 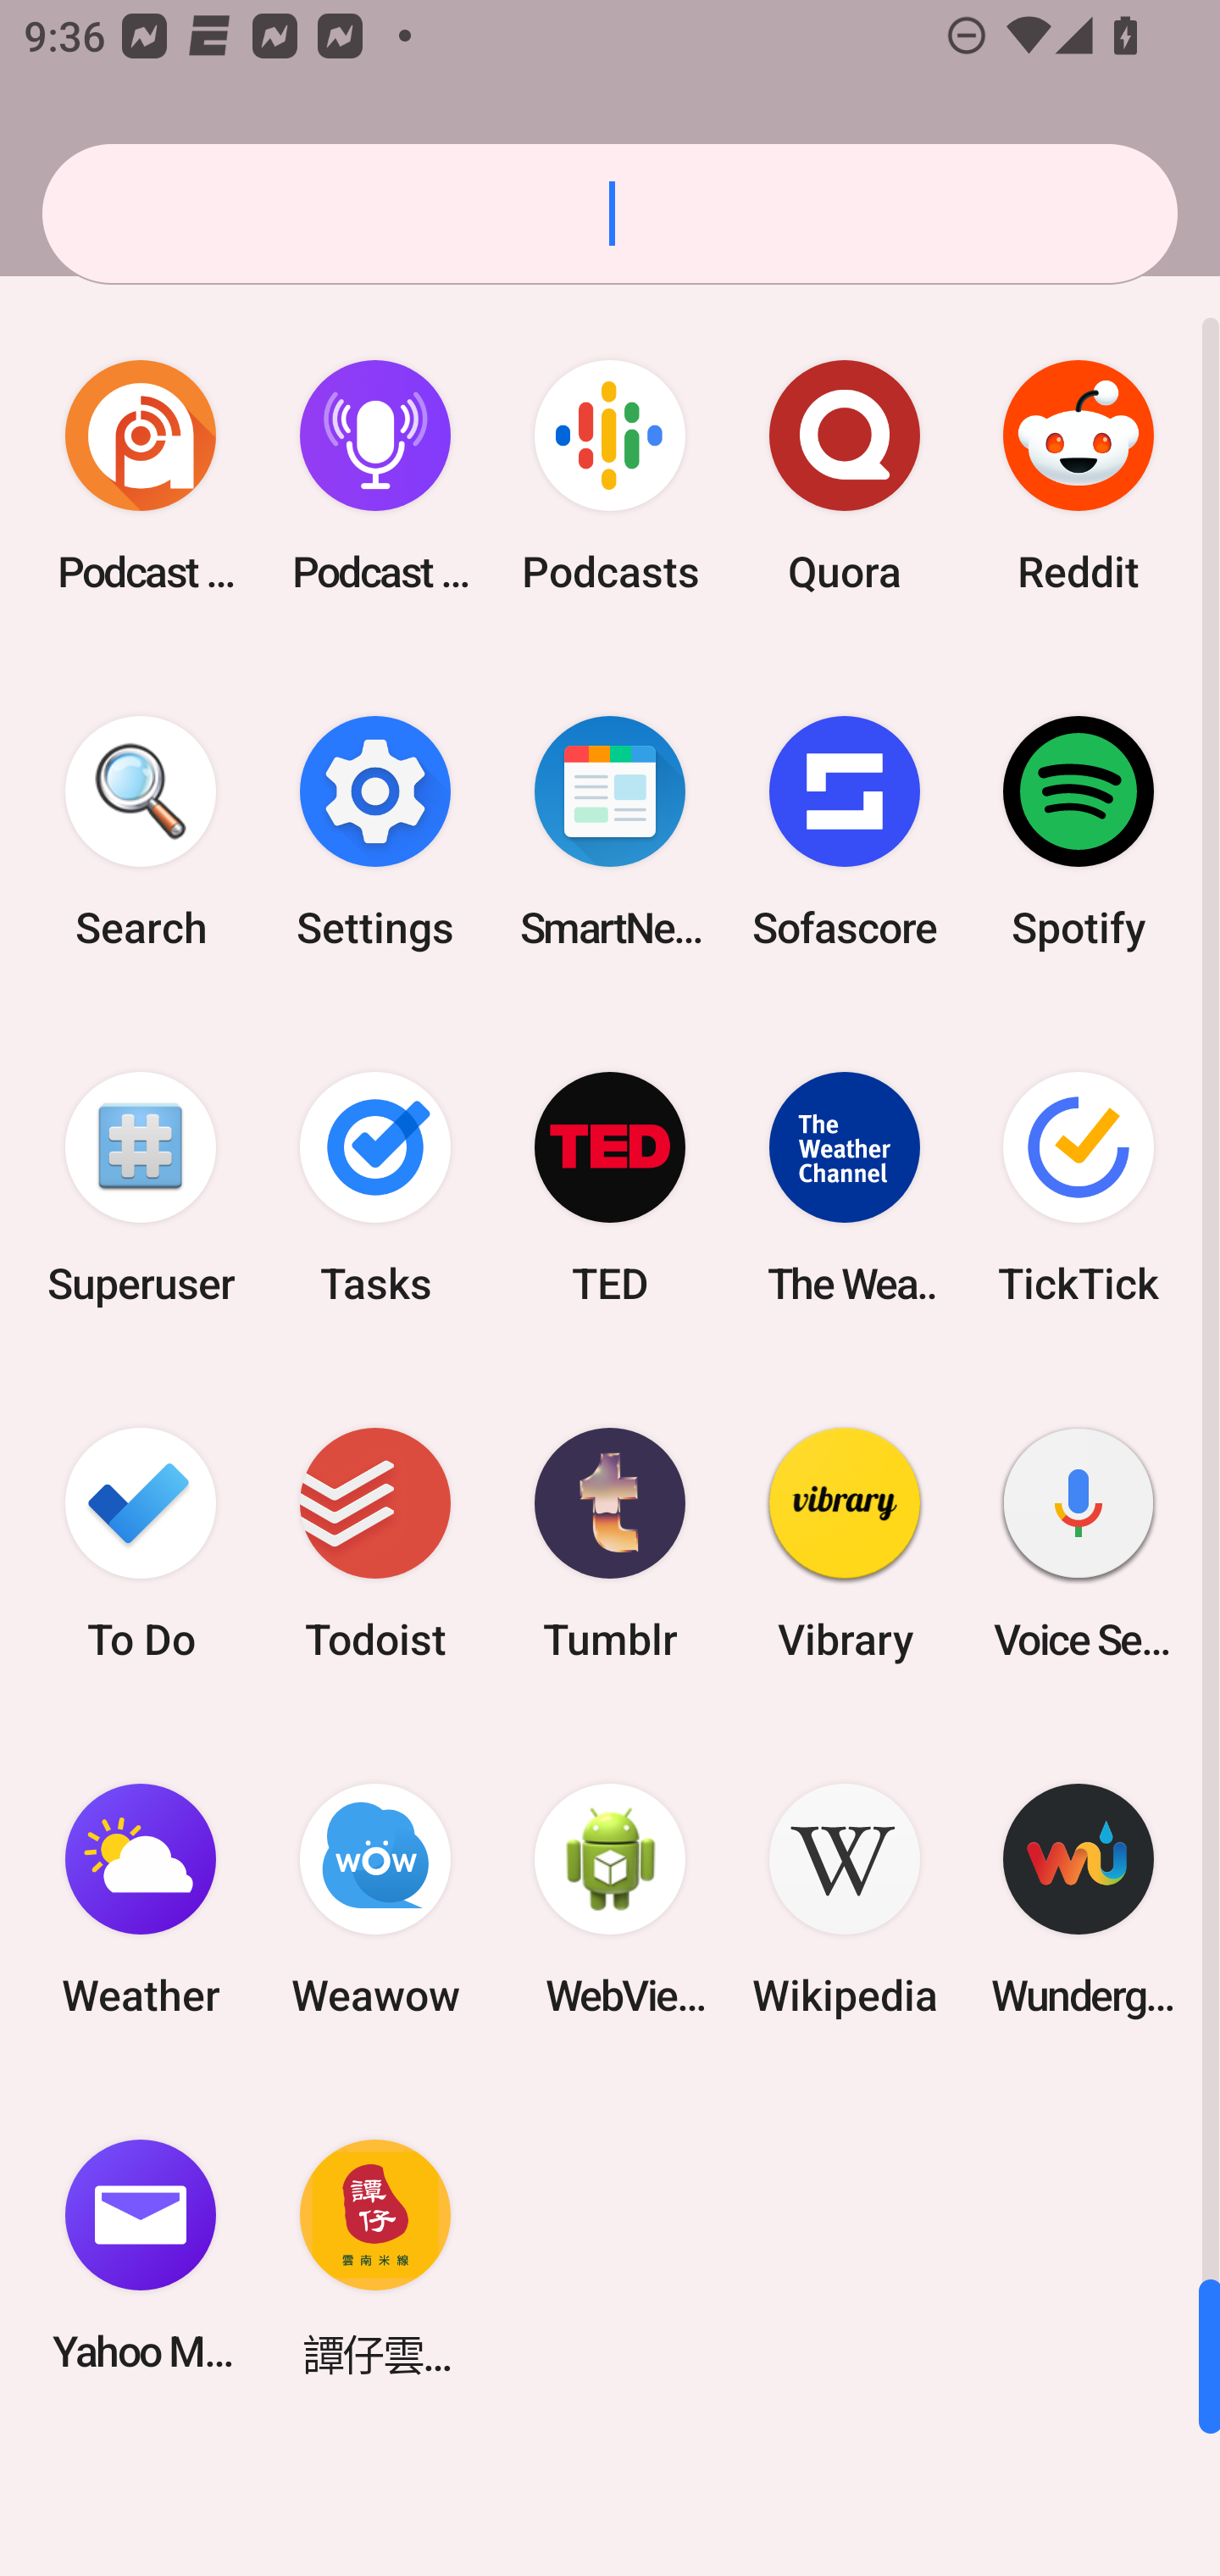 I want to click on Todoist, so click(x=375, y=1542).